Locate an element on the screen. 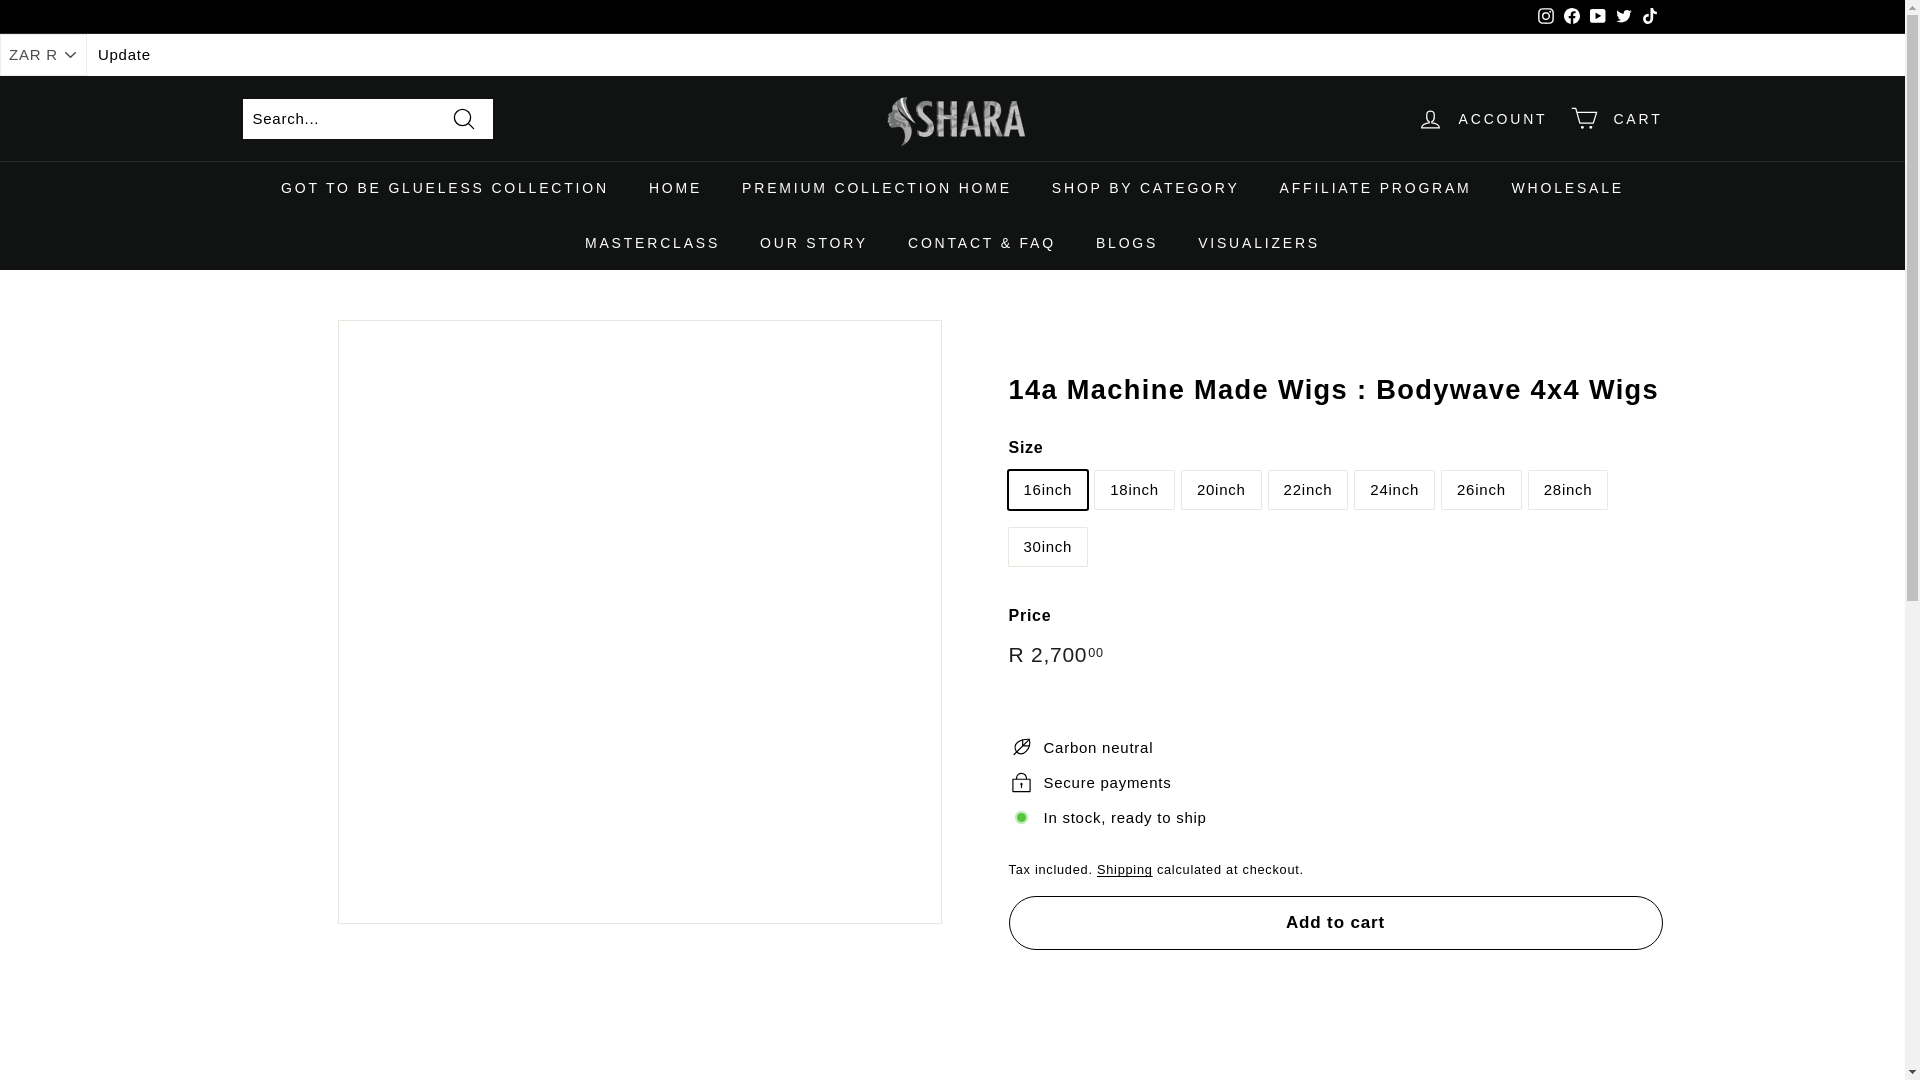  SHOP BY CATEGORY is located at coordinates (1146, 187).